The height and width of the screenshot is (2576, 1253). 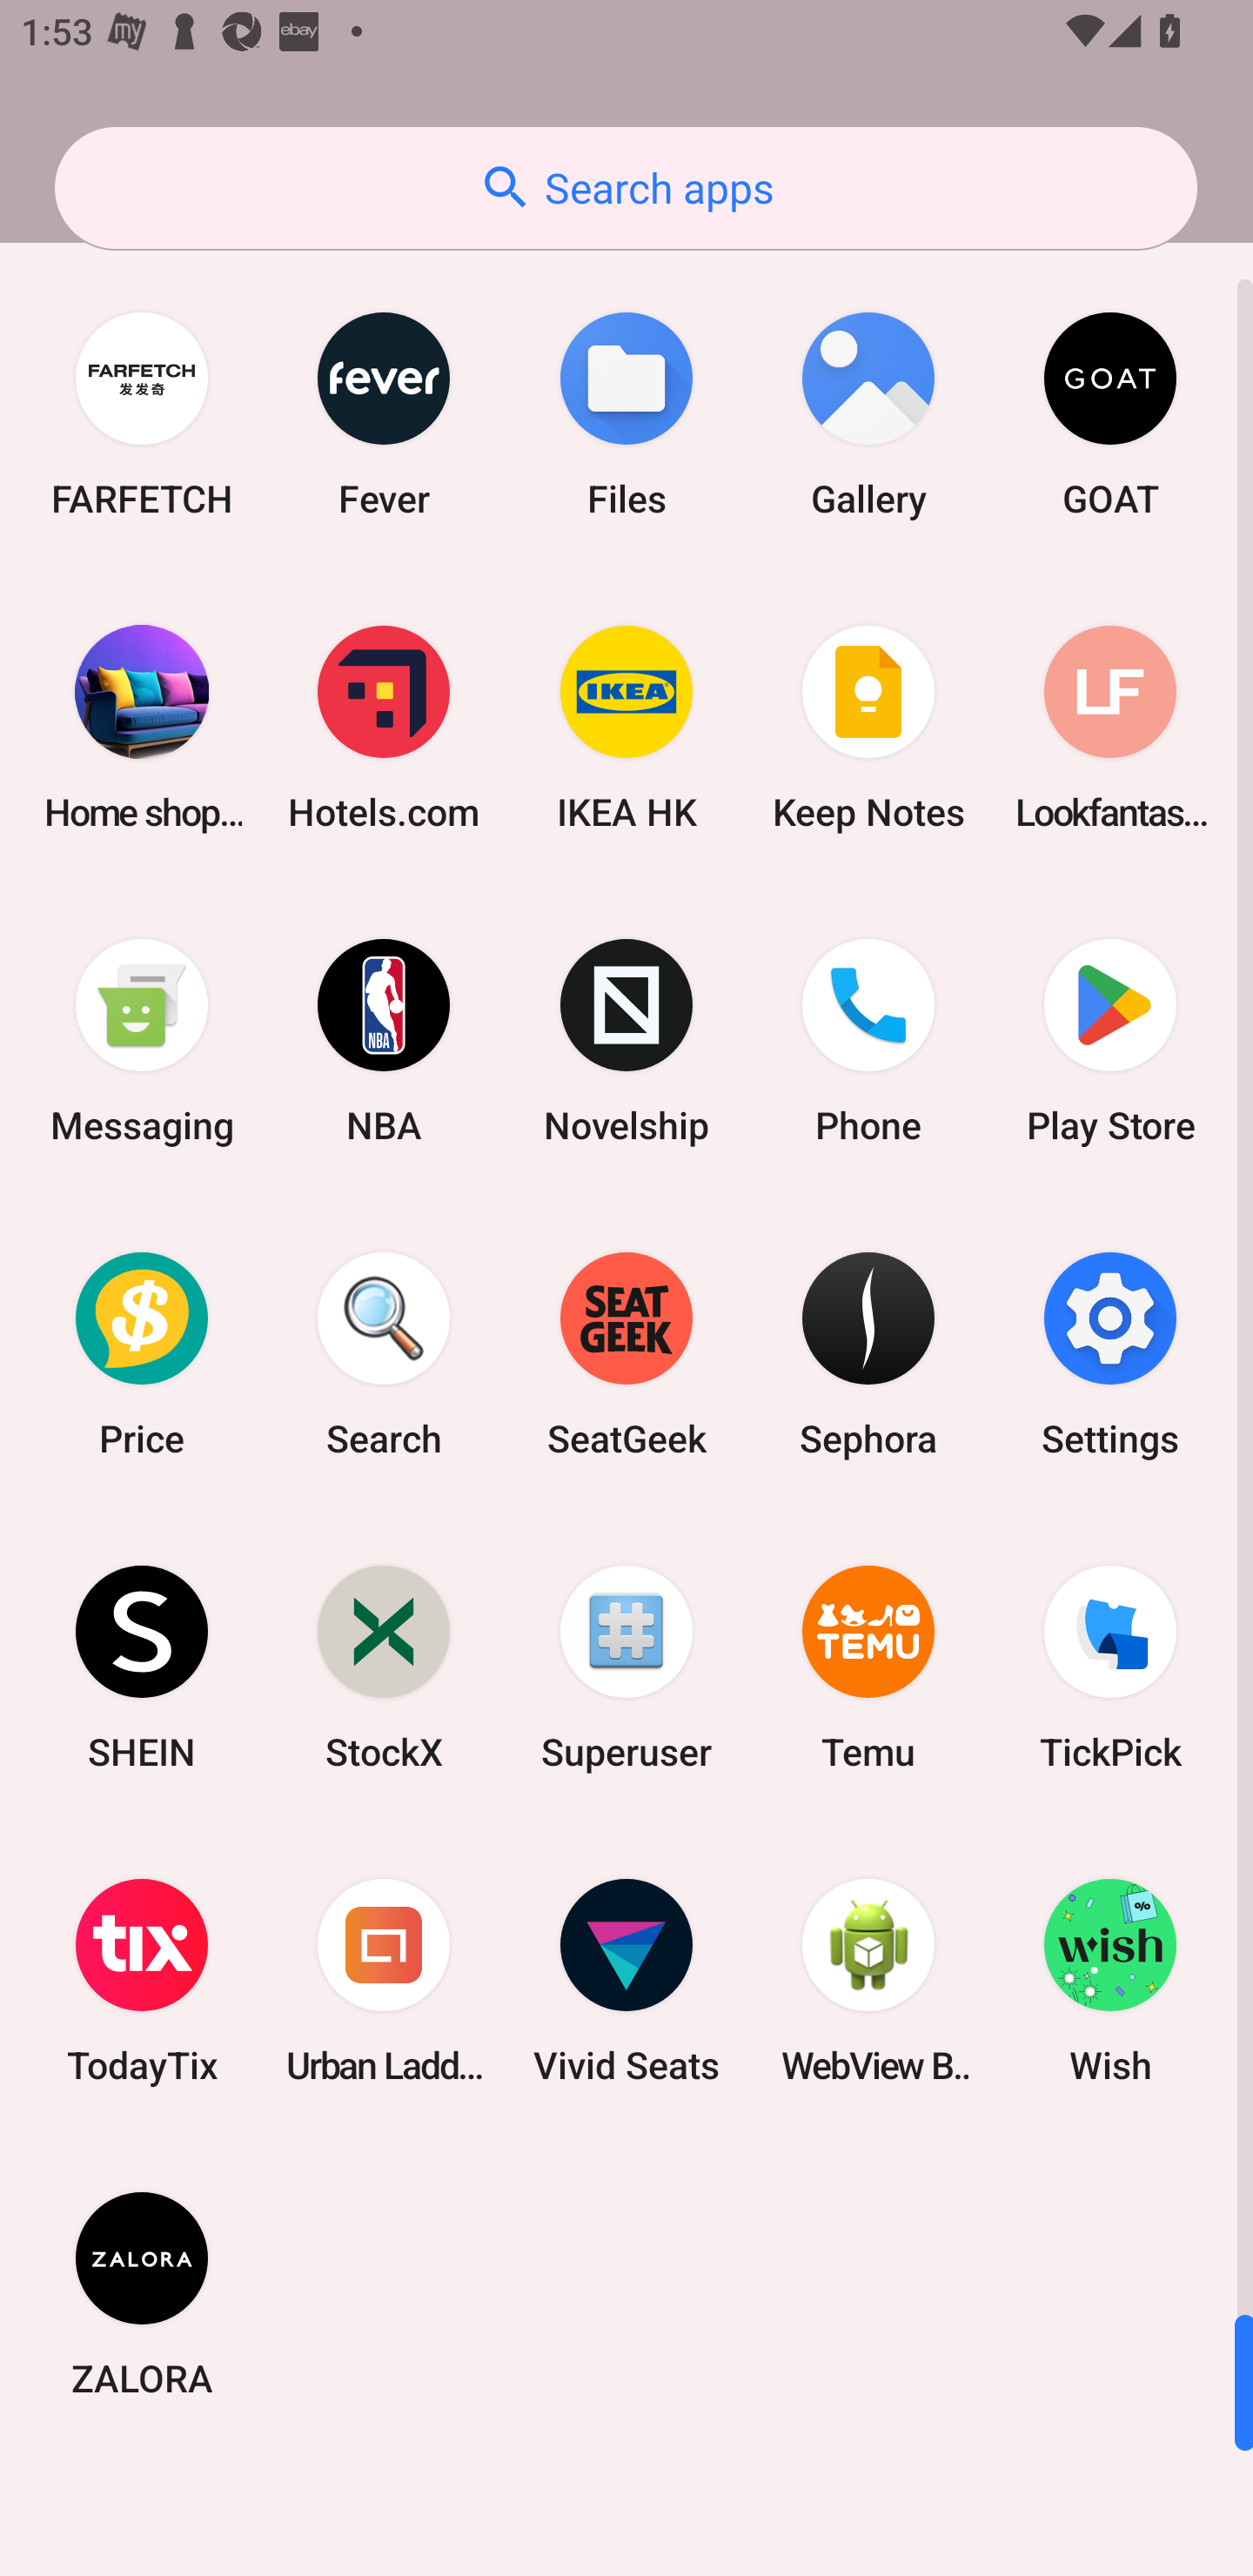 What do you see at coordinates (142, 1353) in the screenshot?
I see `Price` at bounding box center [142, 1353].